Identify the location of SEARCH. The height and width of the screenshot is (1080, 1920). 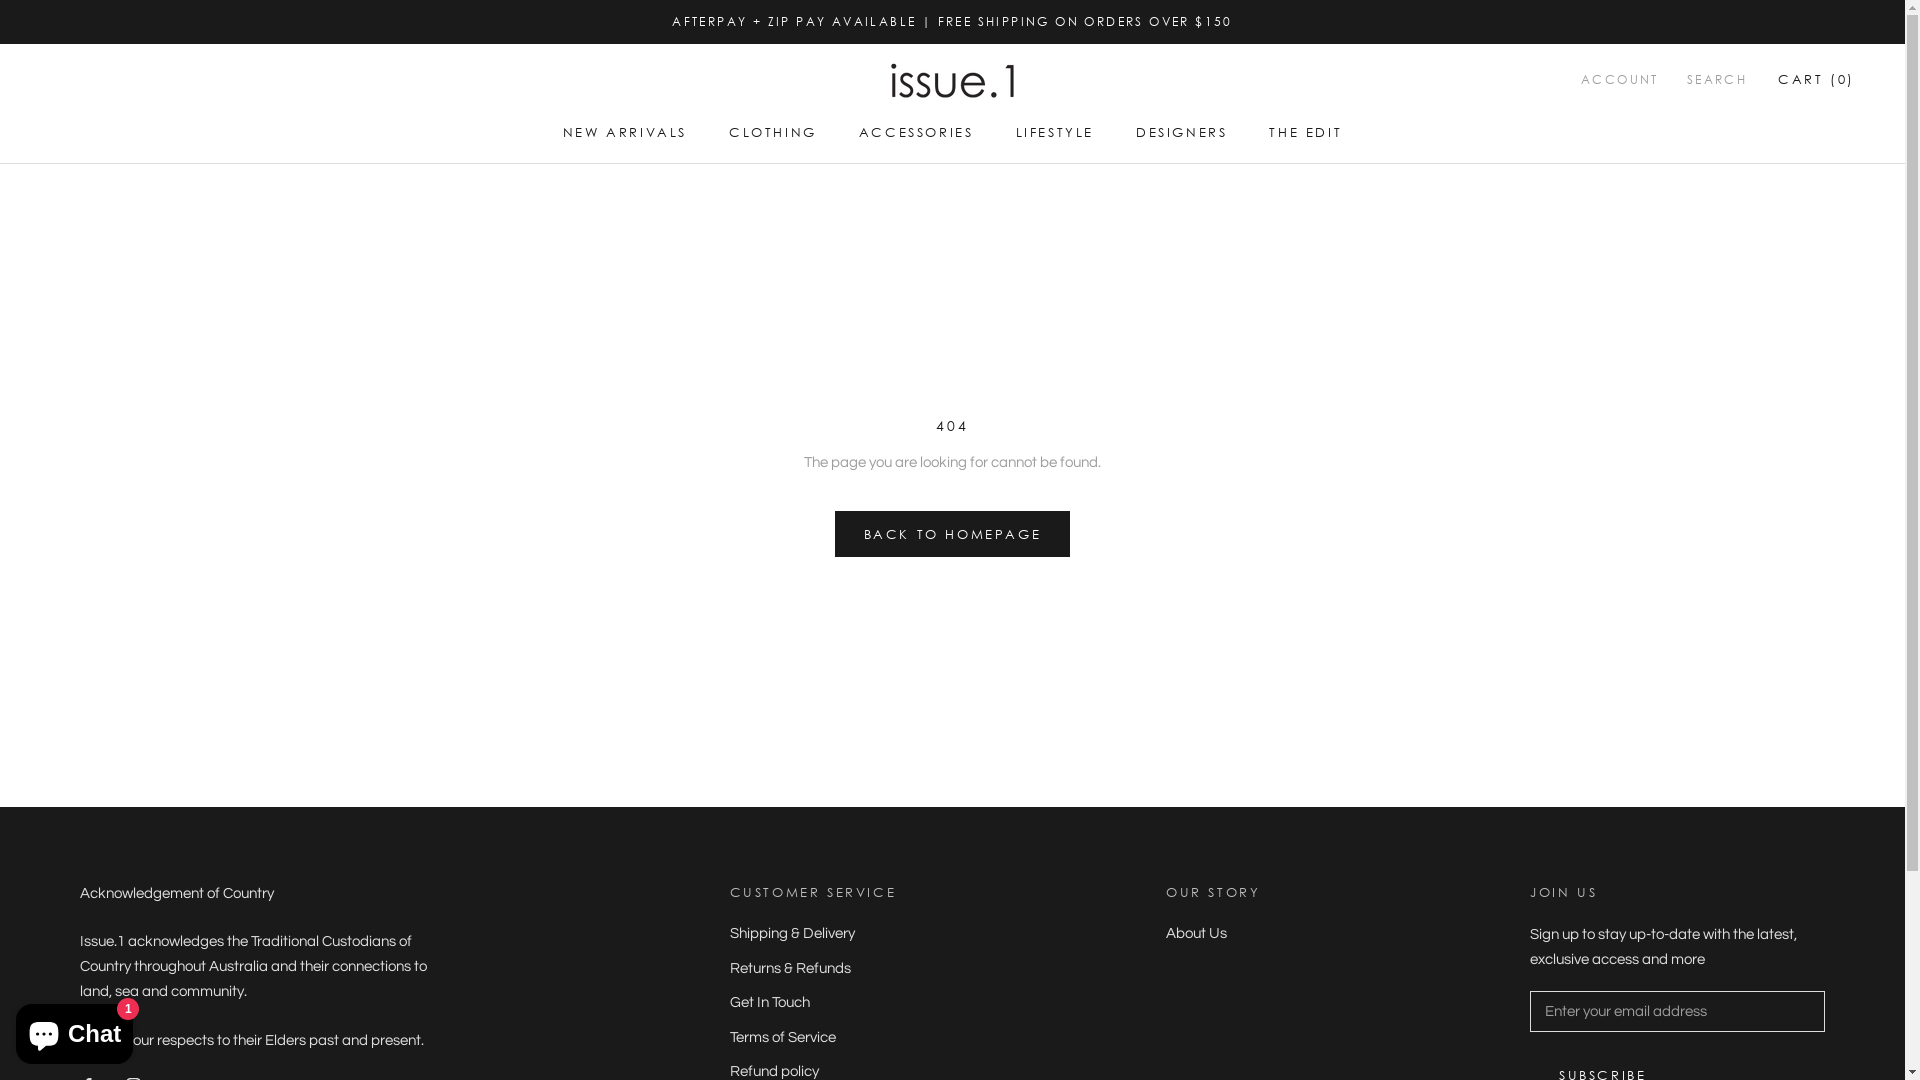
(1717, 80).